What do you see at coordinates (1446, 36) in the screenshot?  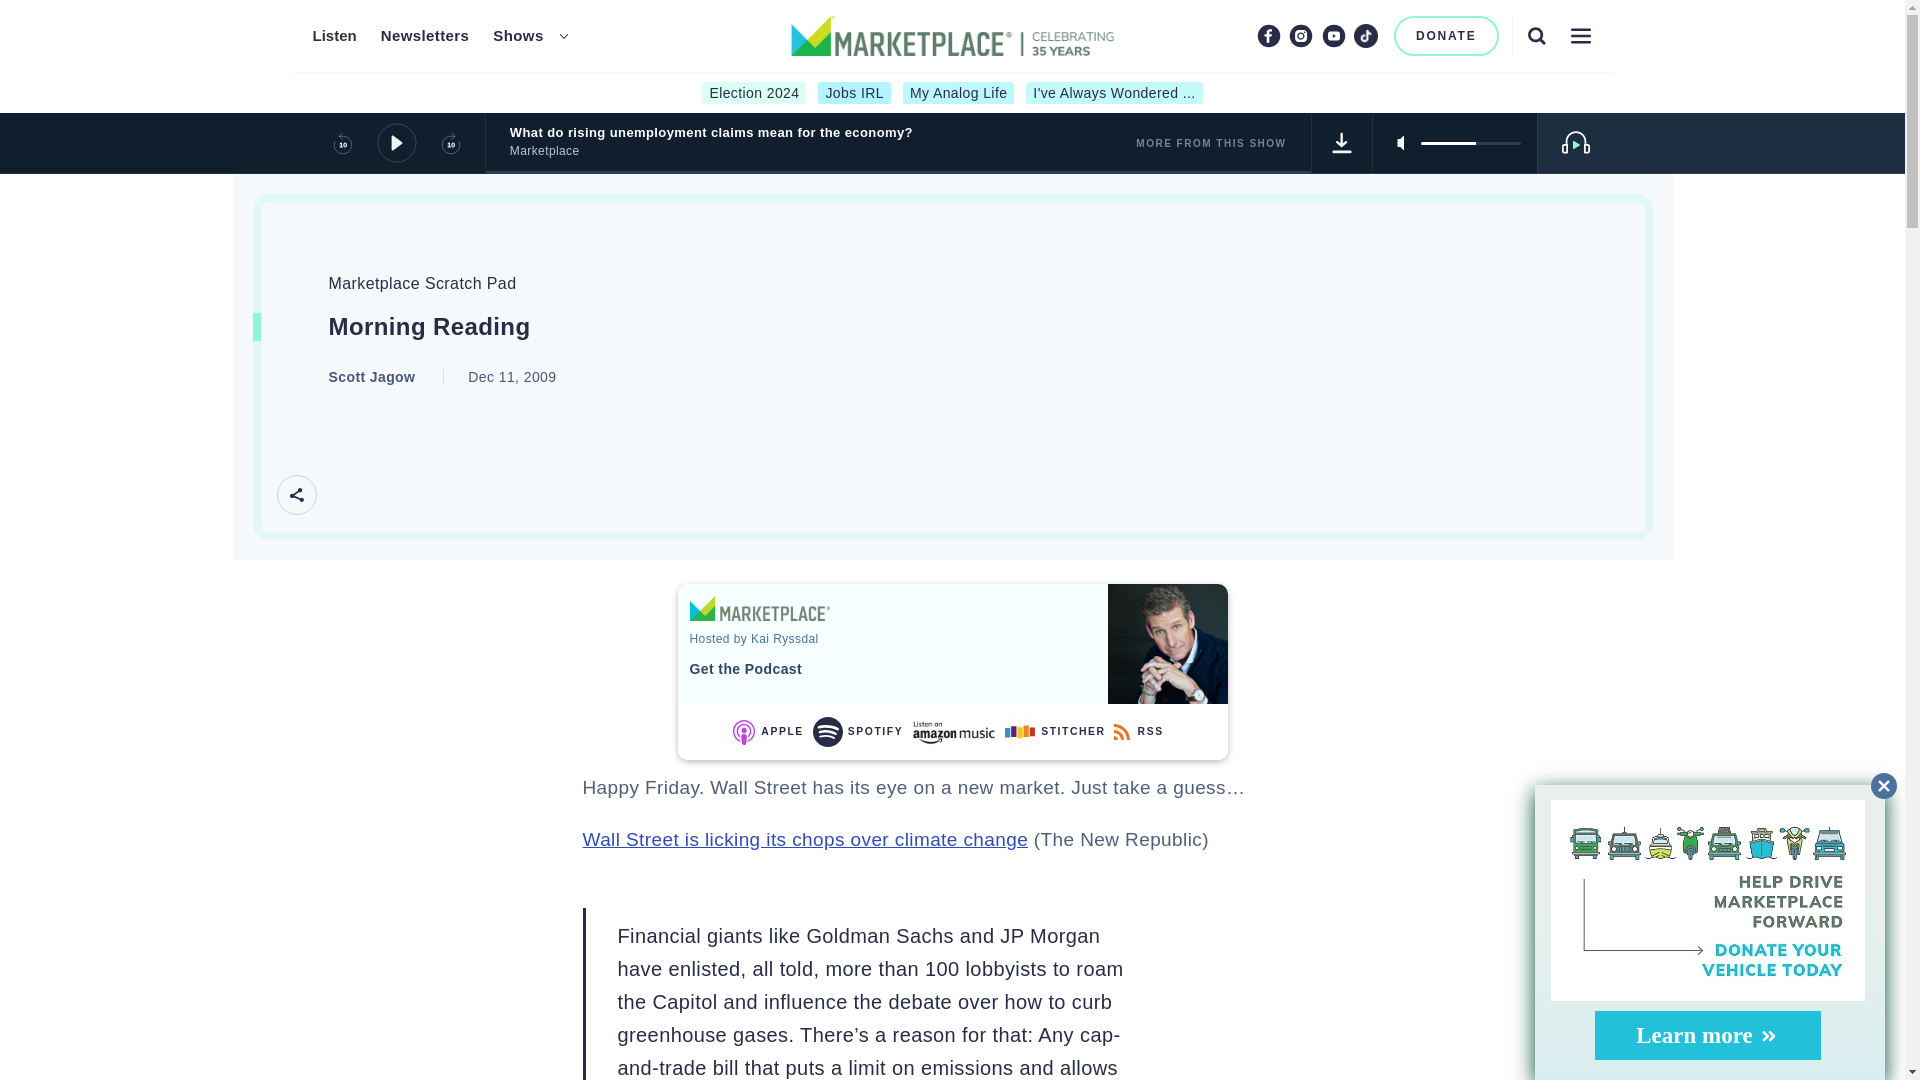 I see `DONATE` at bounding box center [1446, 36].